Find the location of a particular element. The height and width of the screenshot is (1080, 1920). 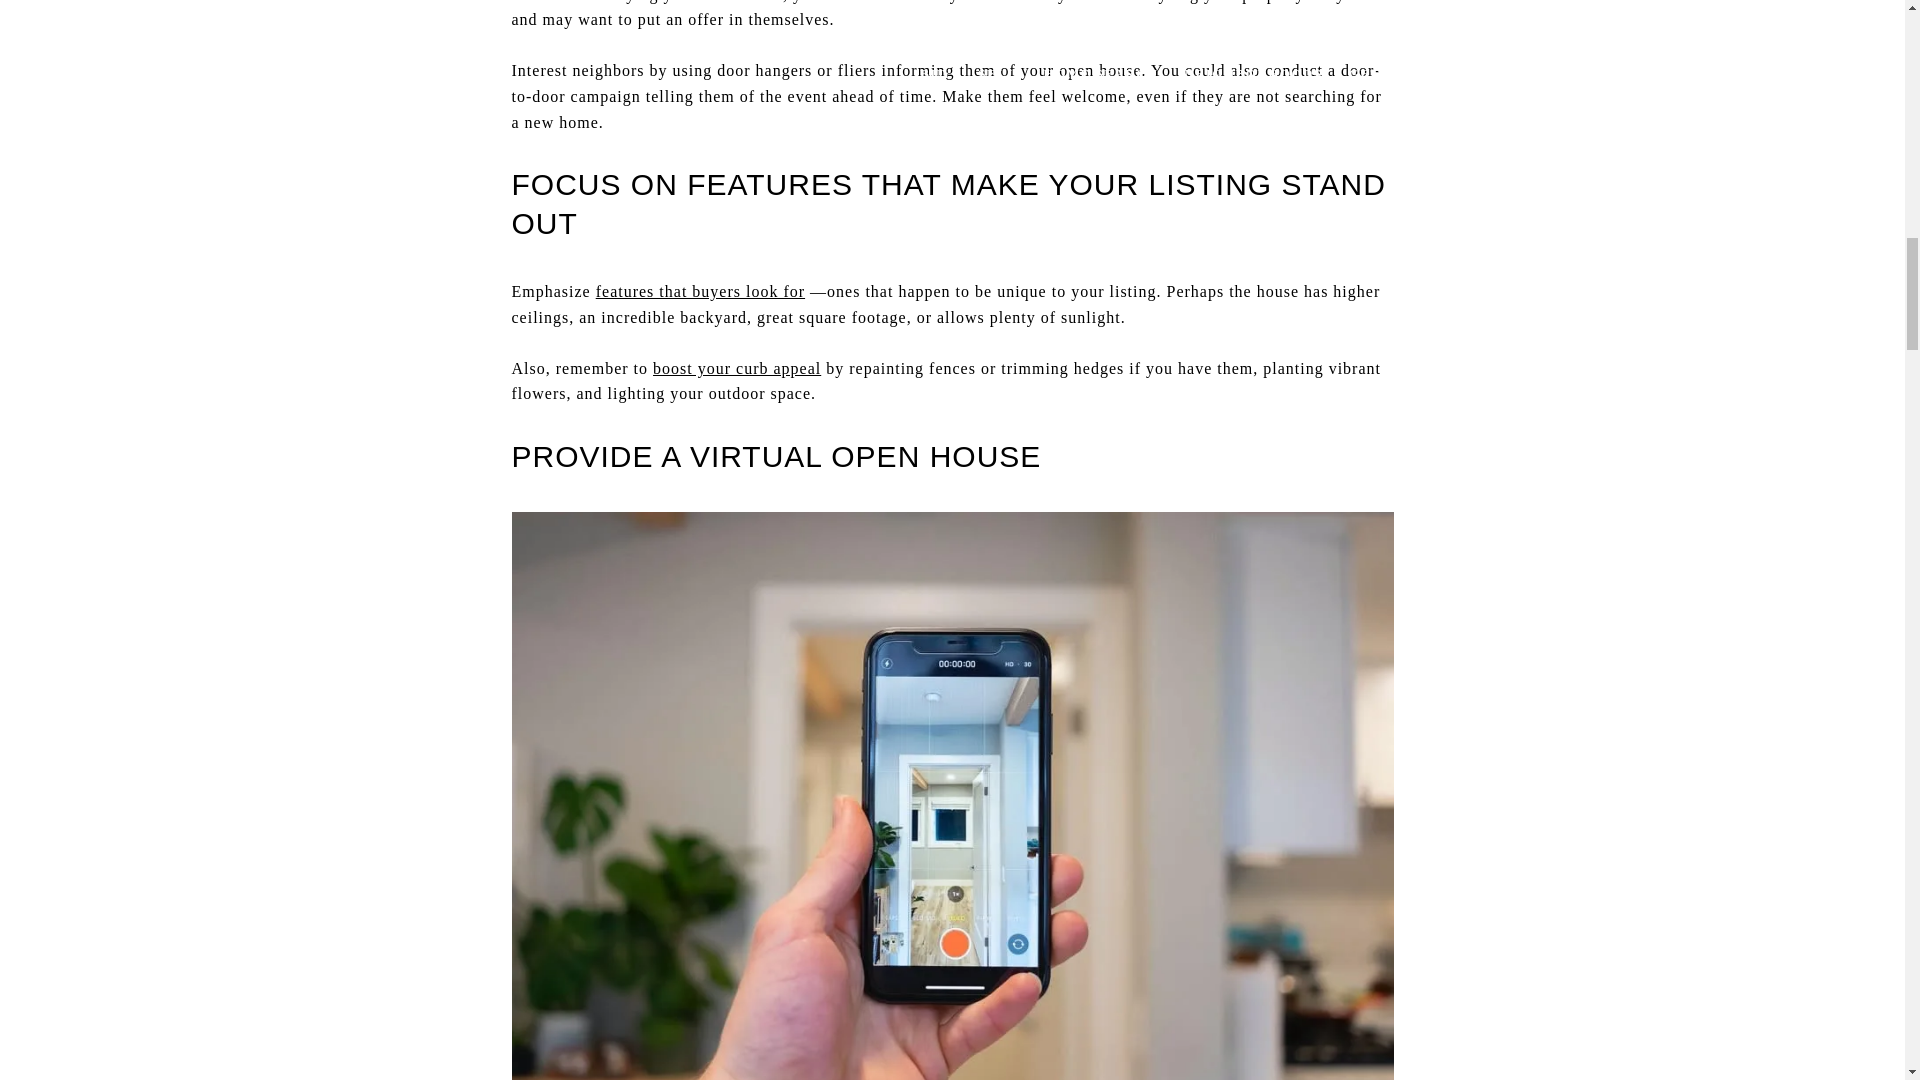

features that buyers look for is located at coordinates (700, 291).